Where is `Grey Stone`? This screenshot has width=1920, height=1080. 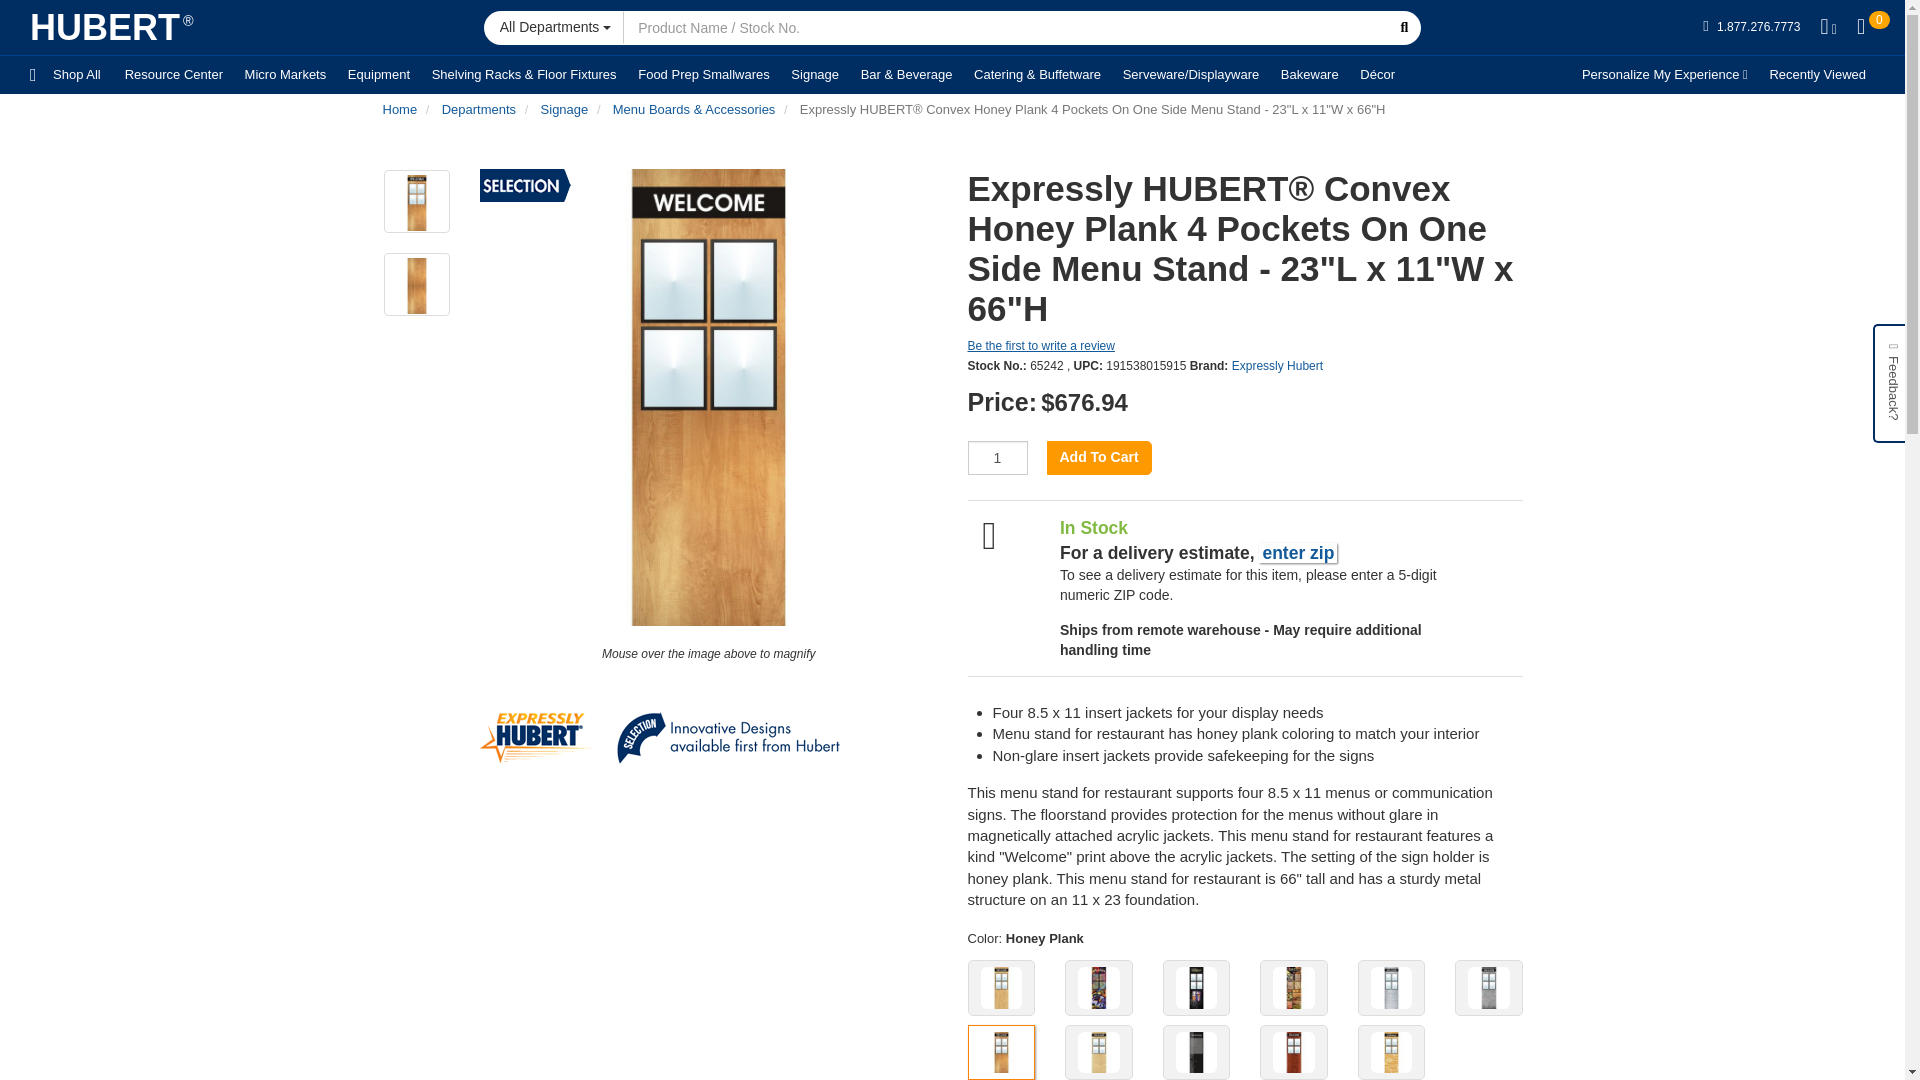 Grey Stone is located at coordinates (1488, 987).